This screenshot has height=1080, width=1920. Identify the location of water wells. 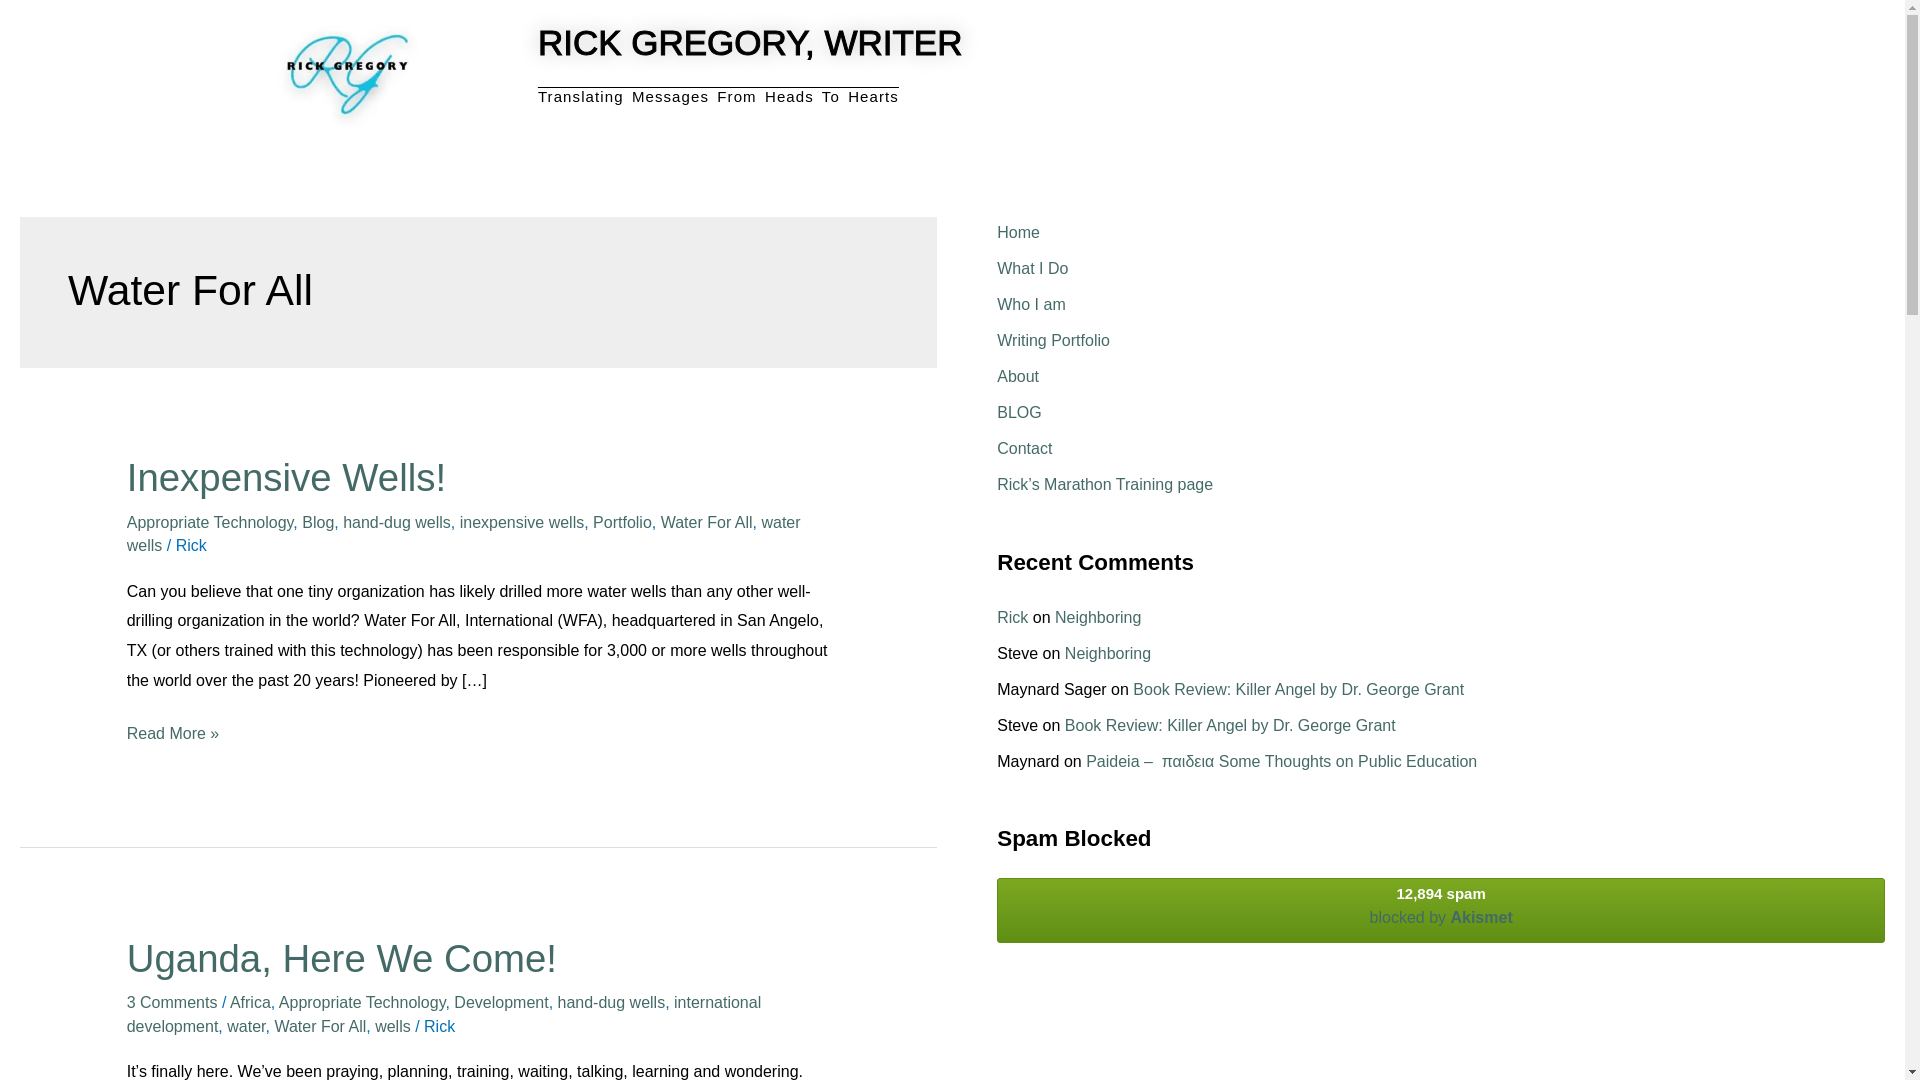
(463, 534).